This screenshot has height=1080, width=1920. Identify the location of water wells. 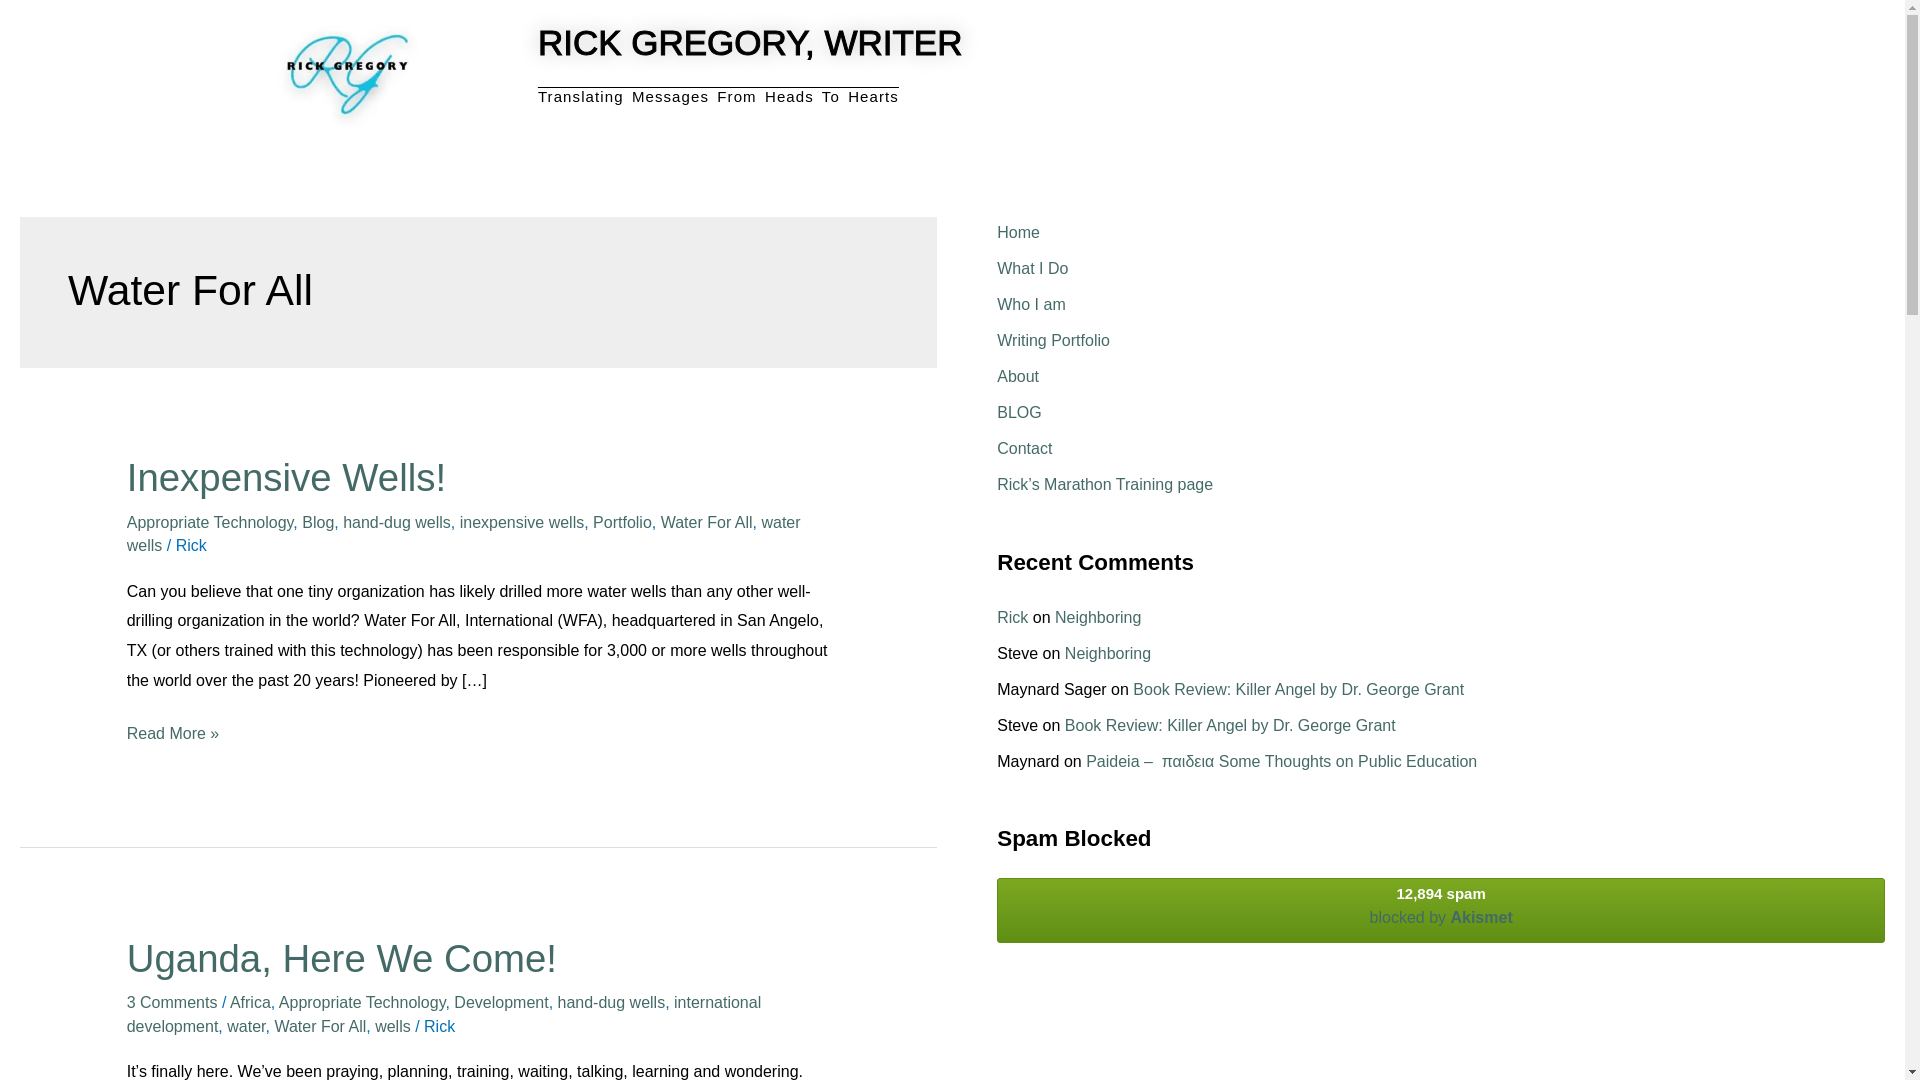
(463, 534).